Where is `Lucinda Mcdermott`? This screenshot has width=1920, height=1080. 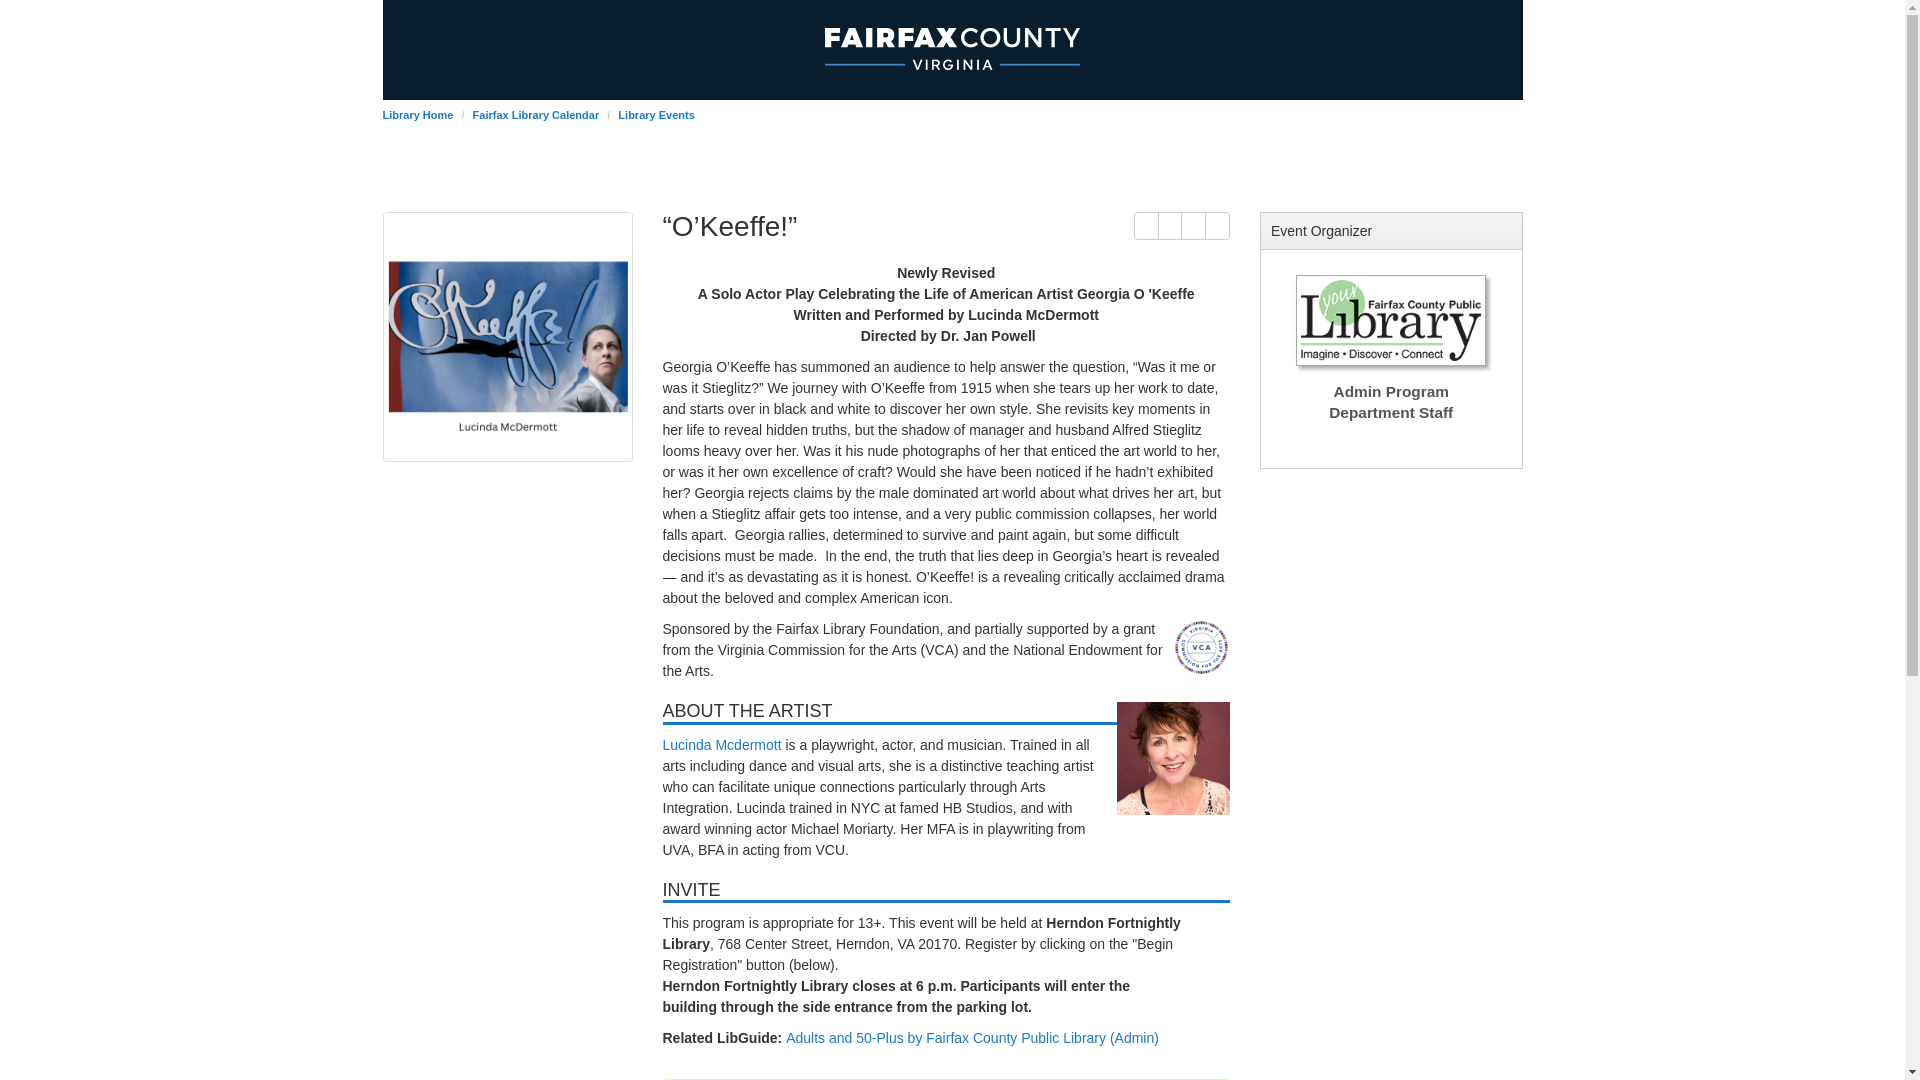 Lucinda Mcdermott is located at coordinates (722, 744).